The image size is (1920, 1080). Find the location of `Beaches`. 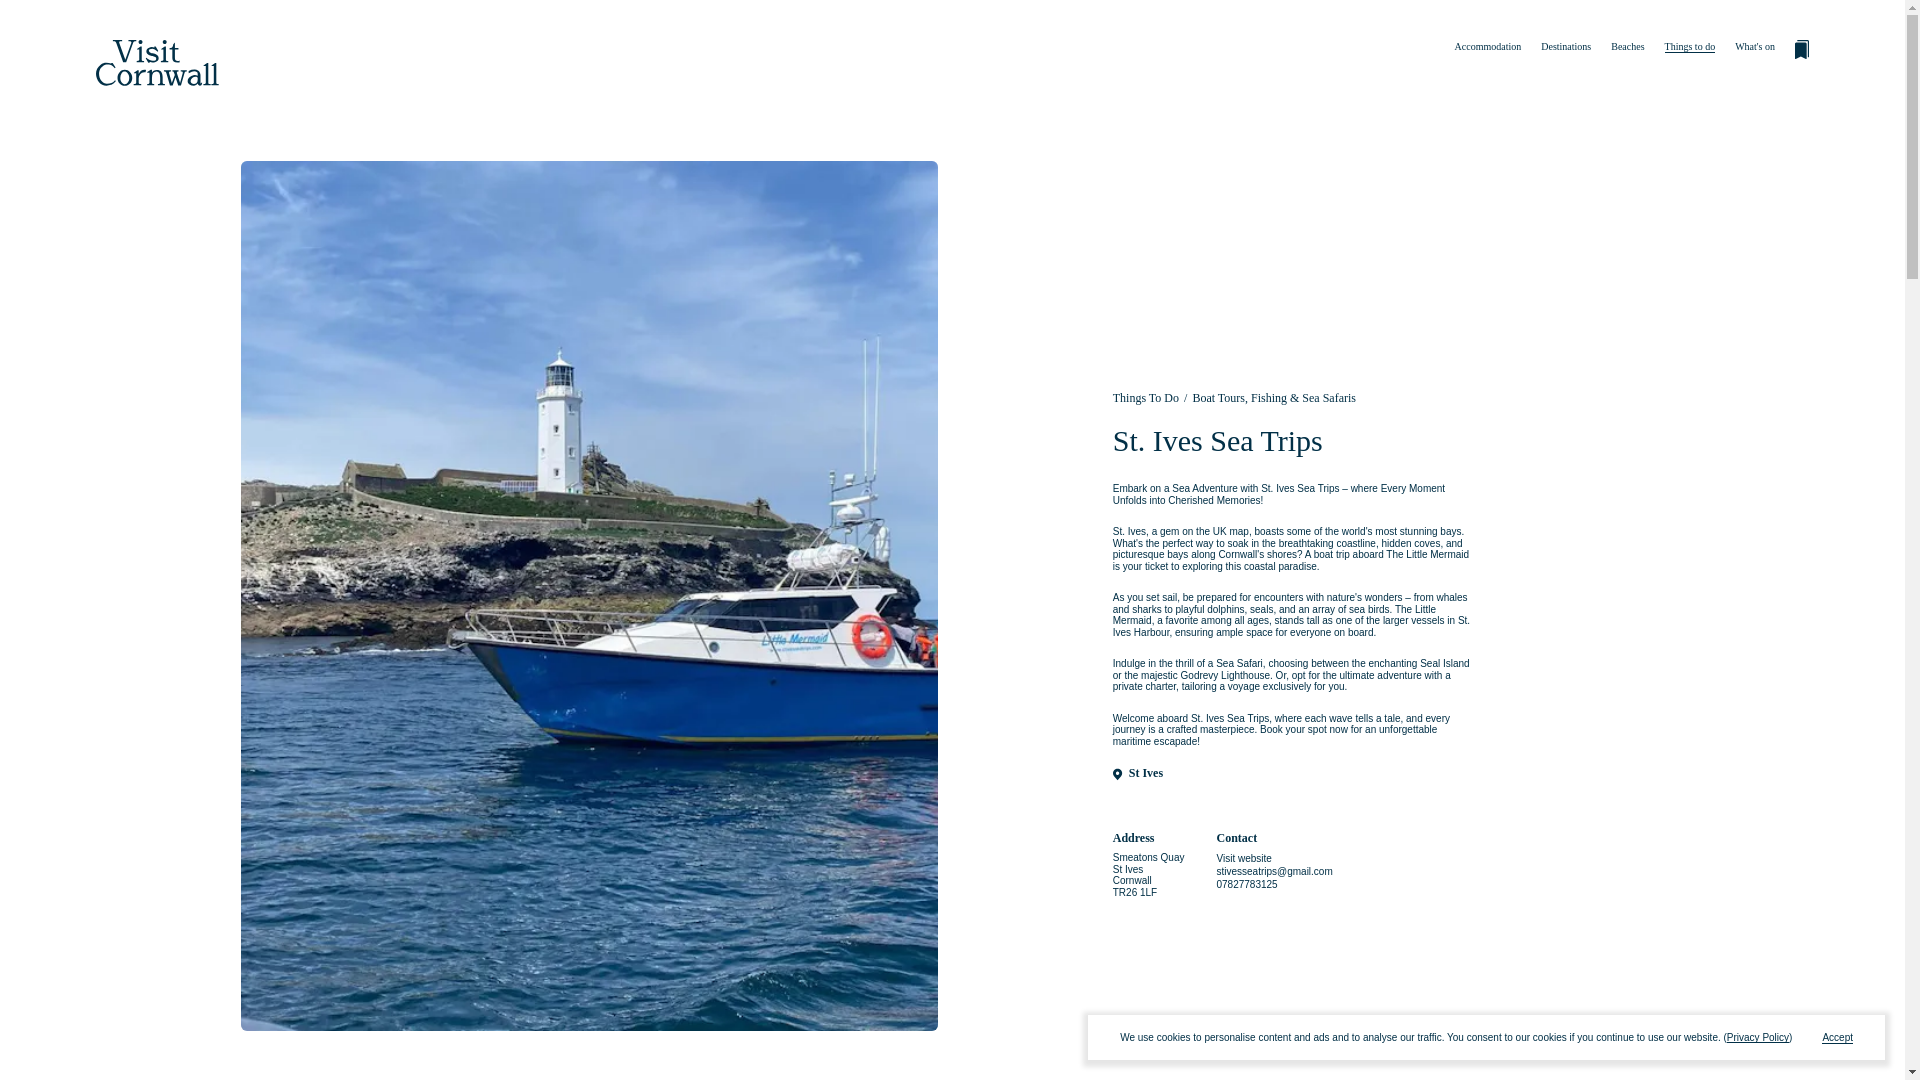

Beaches is located at coordinates (1626, 46).